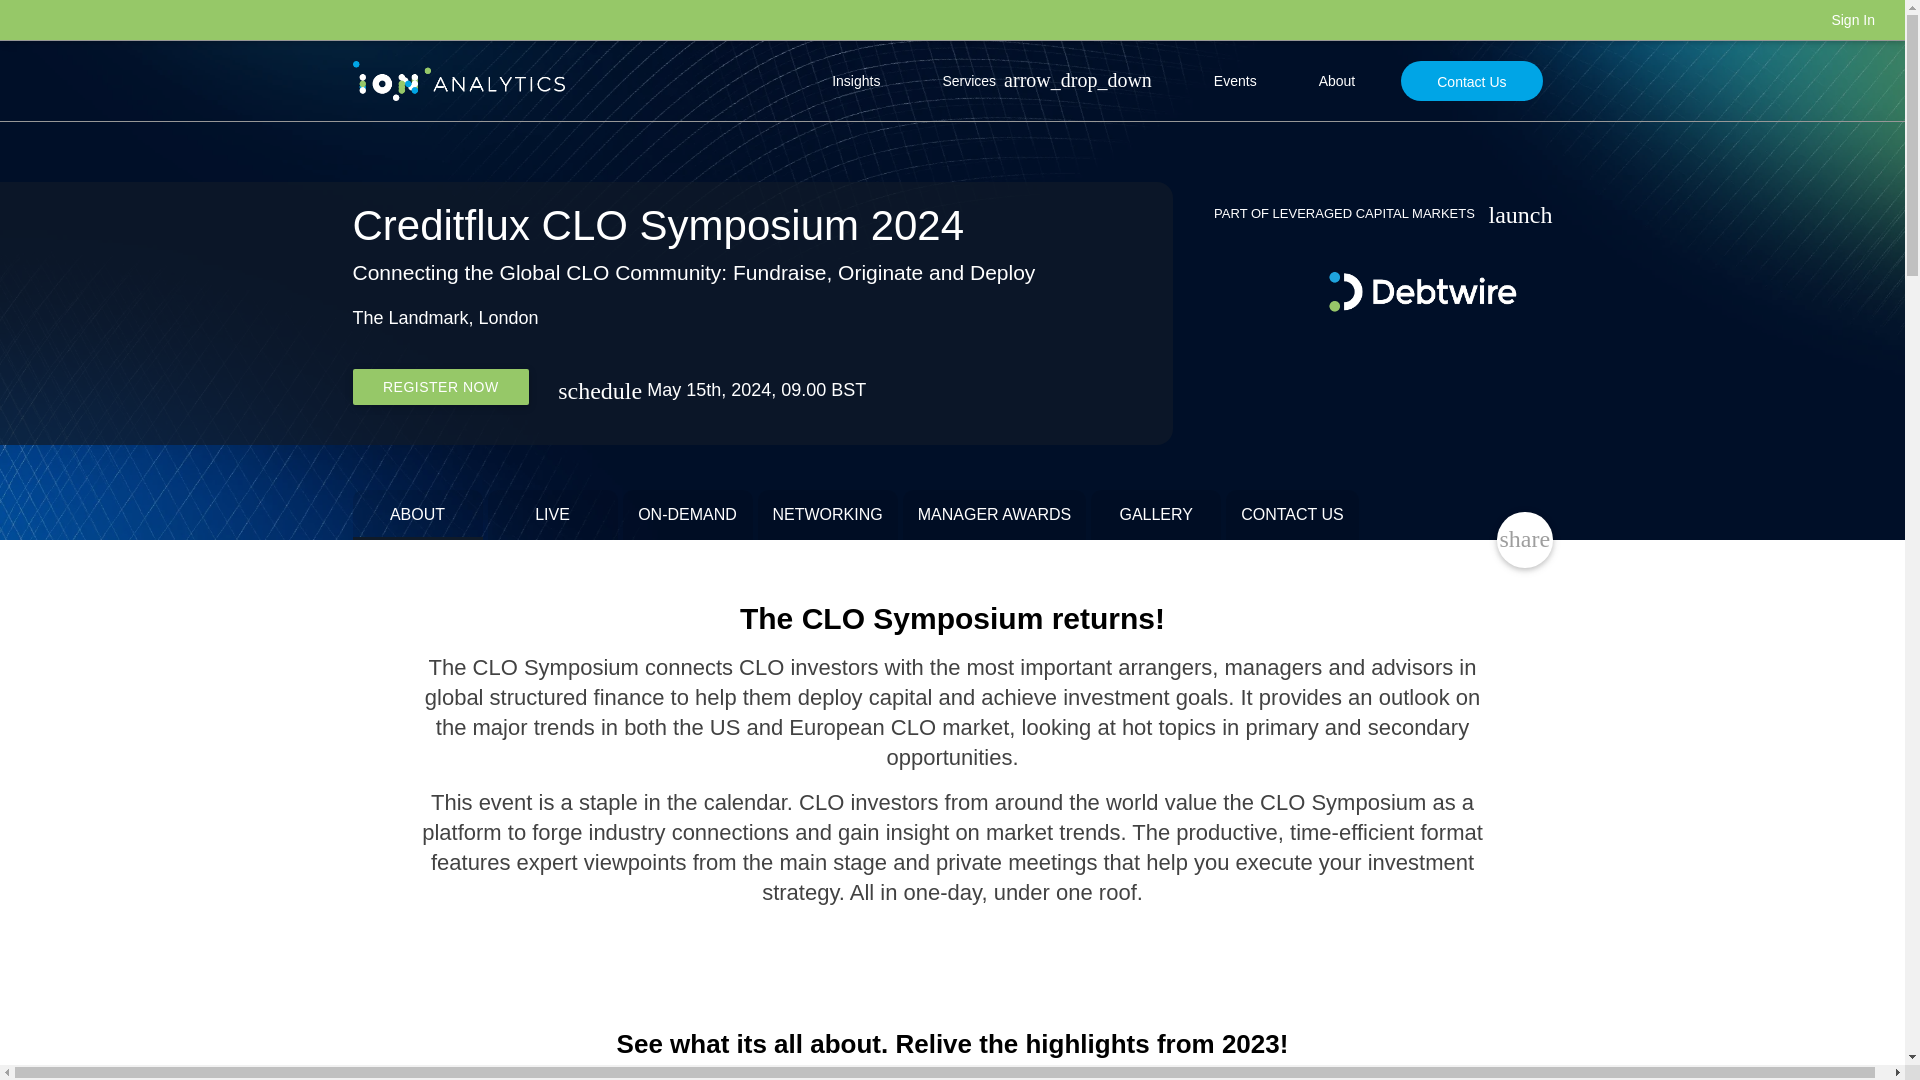 This screenshot has width=1920, height=1080. What do you see at coordinates (552, 515) in the screenshot?
I see `LIVE` at bounding box center [552, 515].